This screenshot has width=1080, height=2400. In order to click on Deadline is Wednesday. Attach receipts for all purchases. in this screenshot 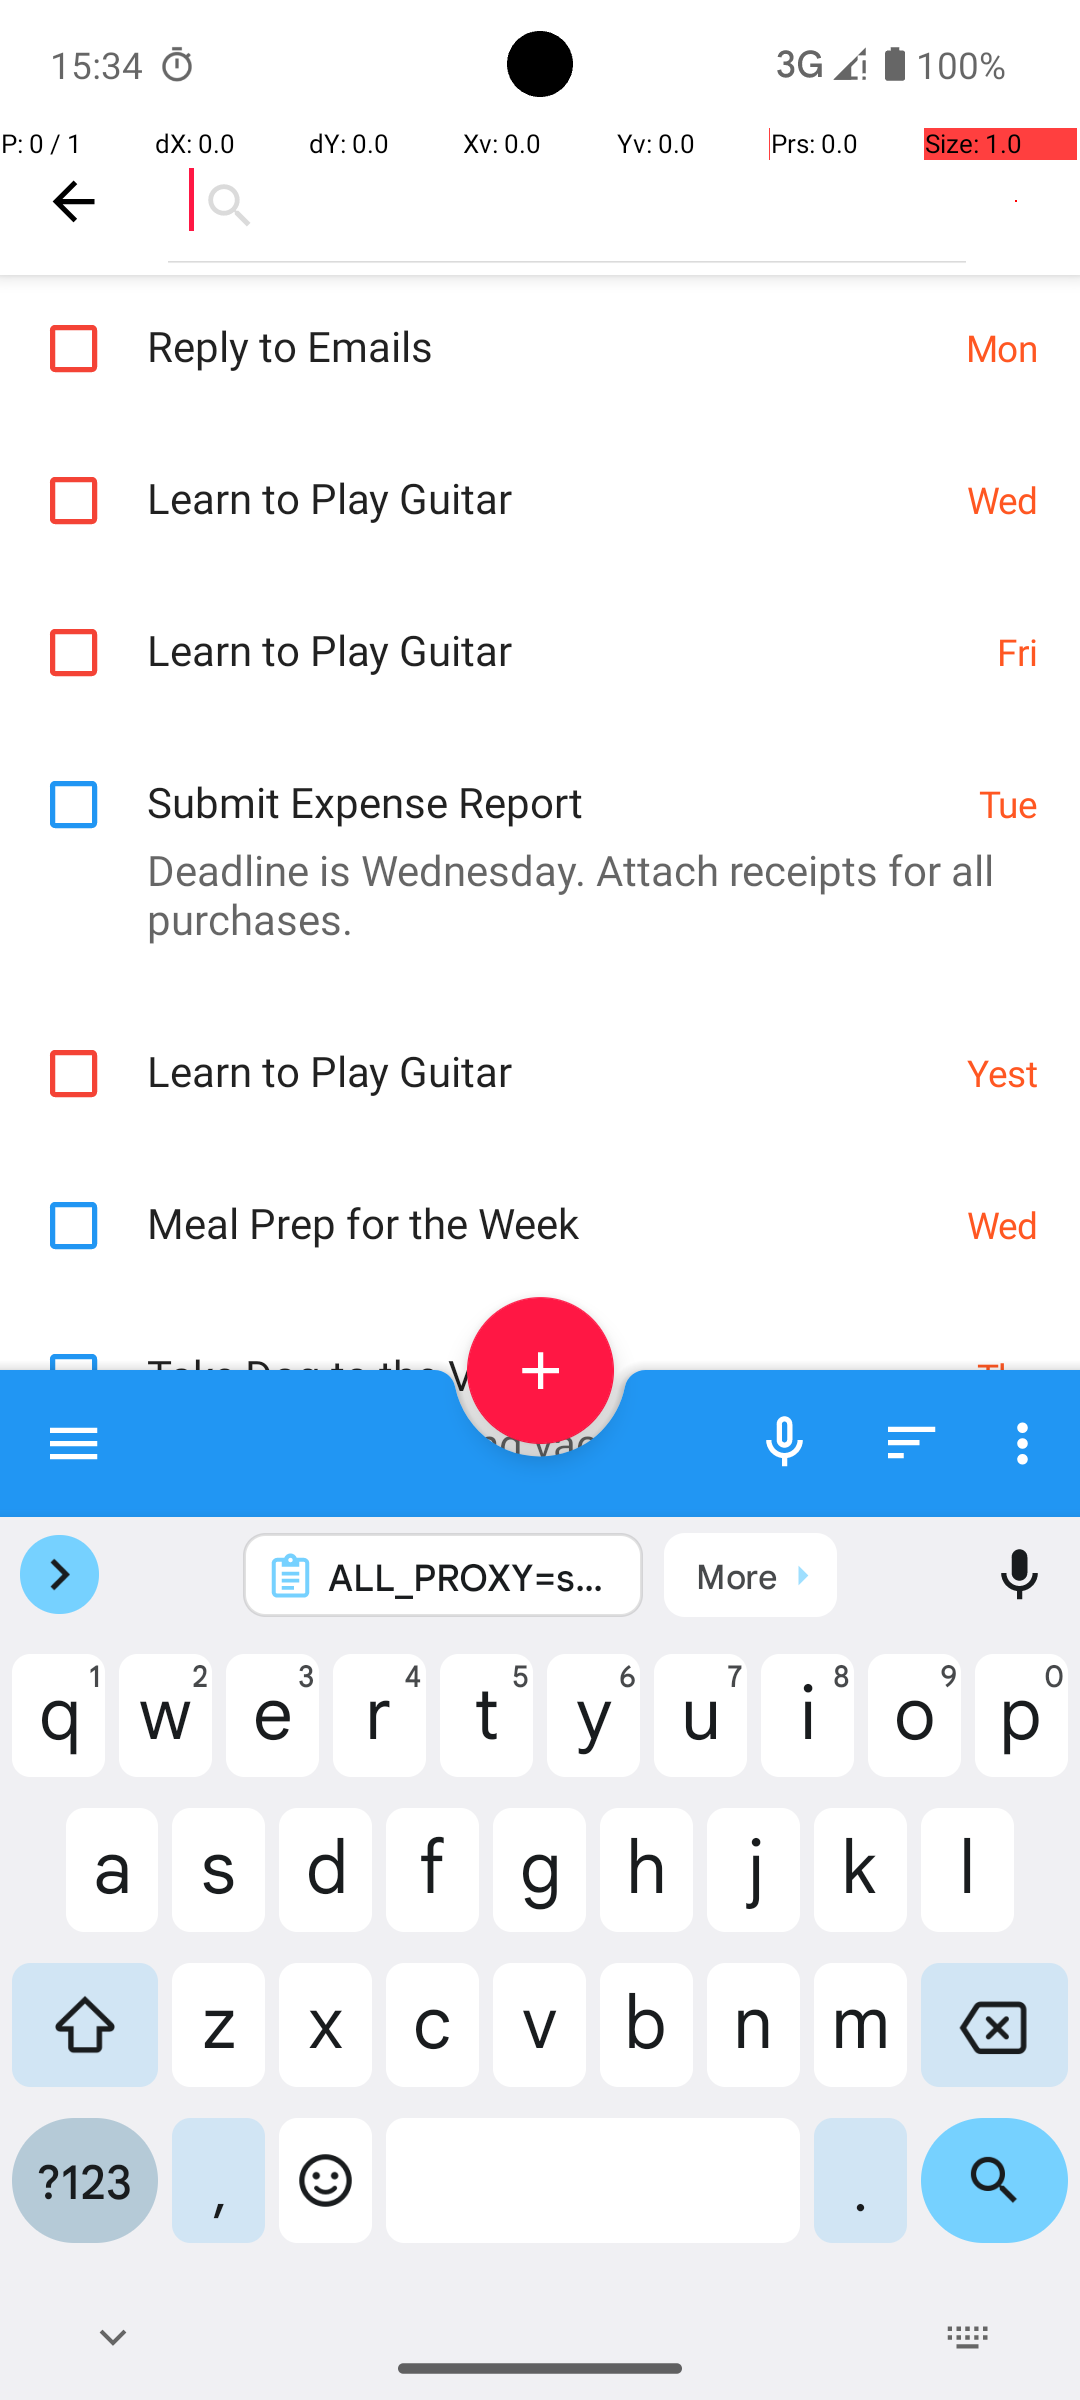, I will do `click(530, 894)`.